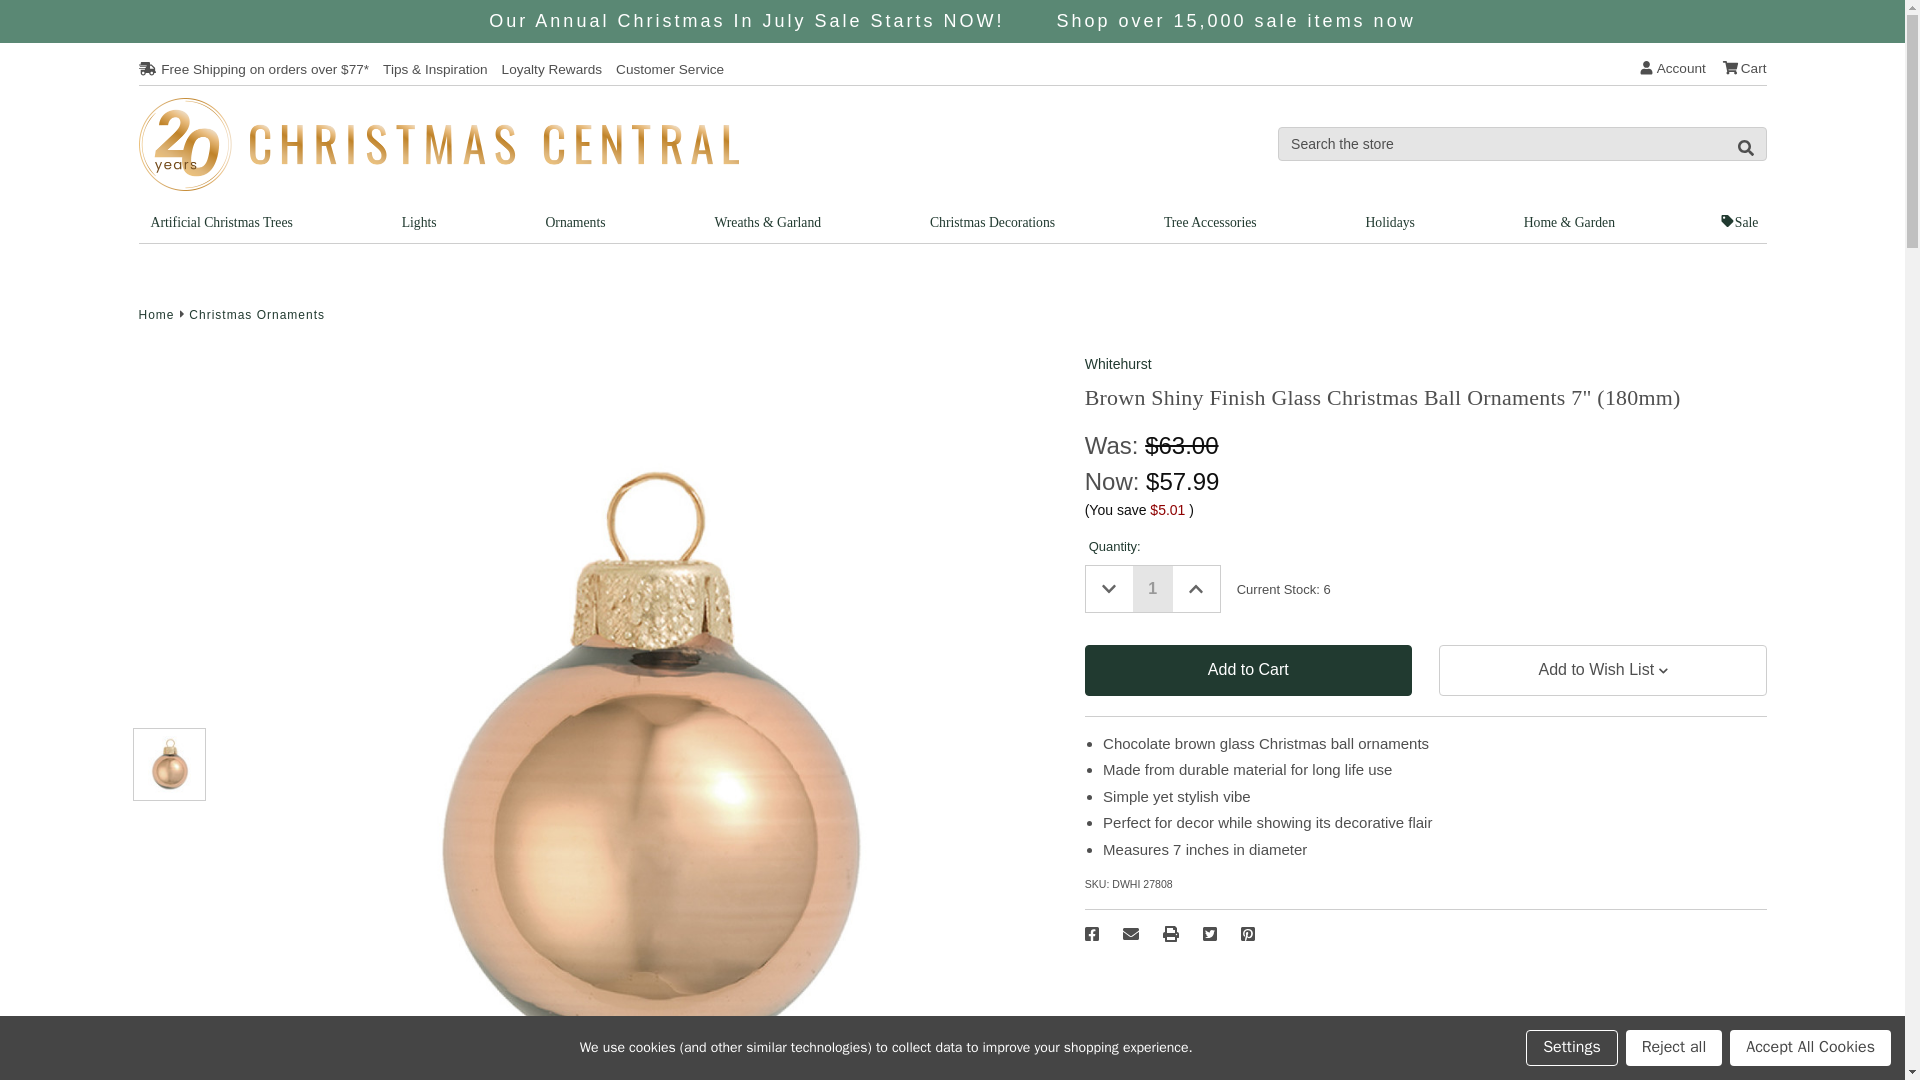 The width and height of the screenshot is (1920, 1080). I want to click on Account, so click(1672, 68).